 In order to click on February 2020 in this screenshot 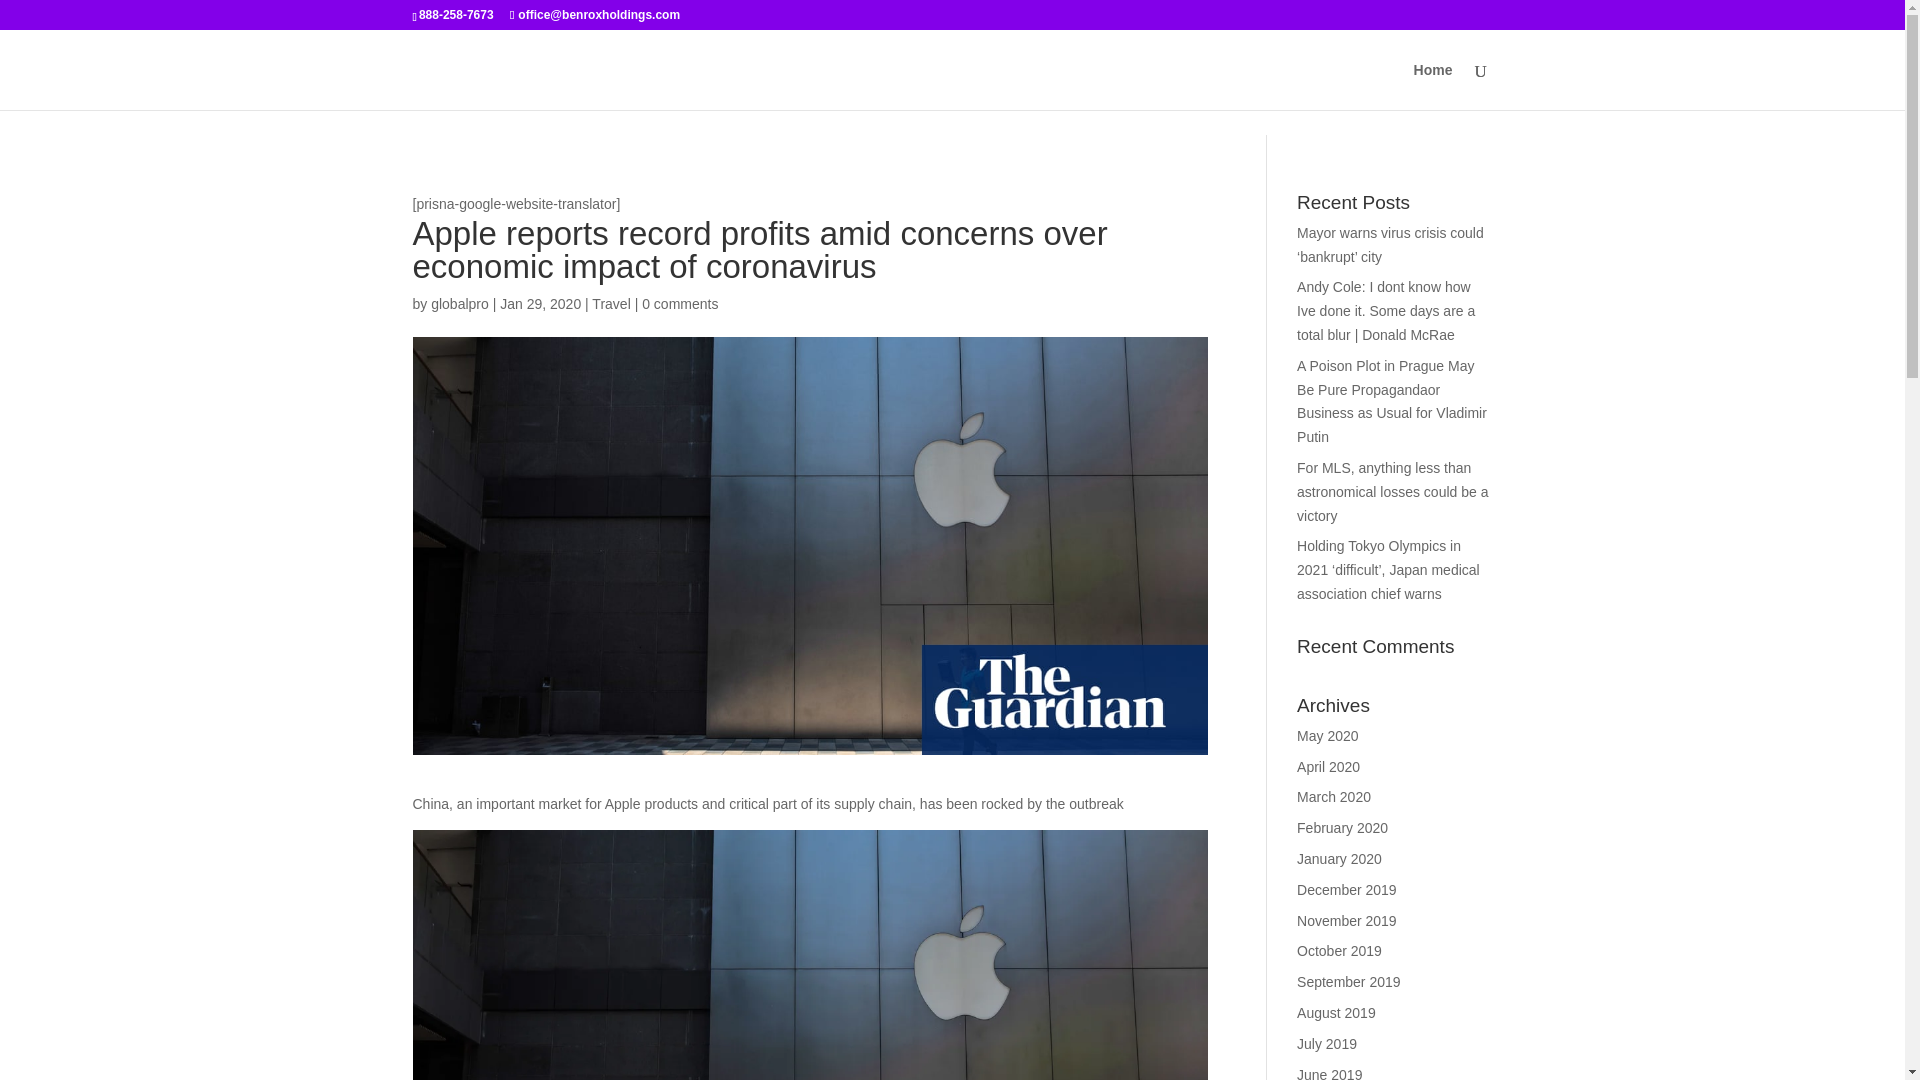, I will do `click(1342, 827)`.